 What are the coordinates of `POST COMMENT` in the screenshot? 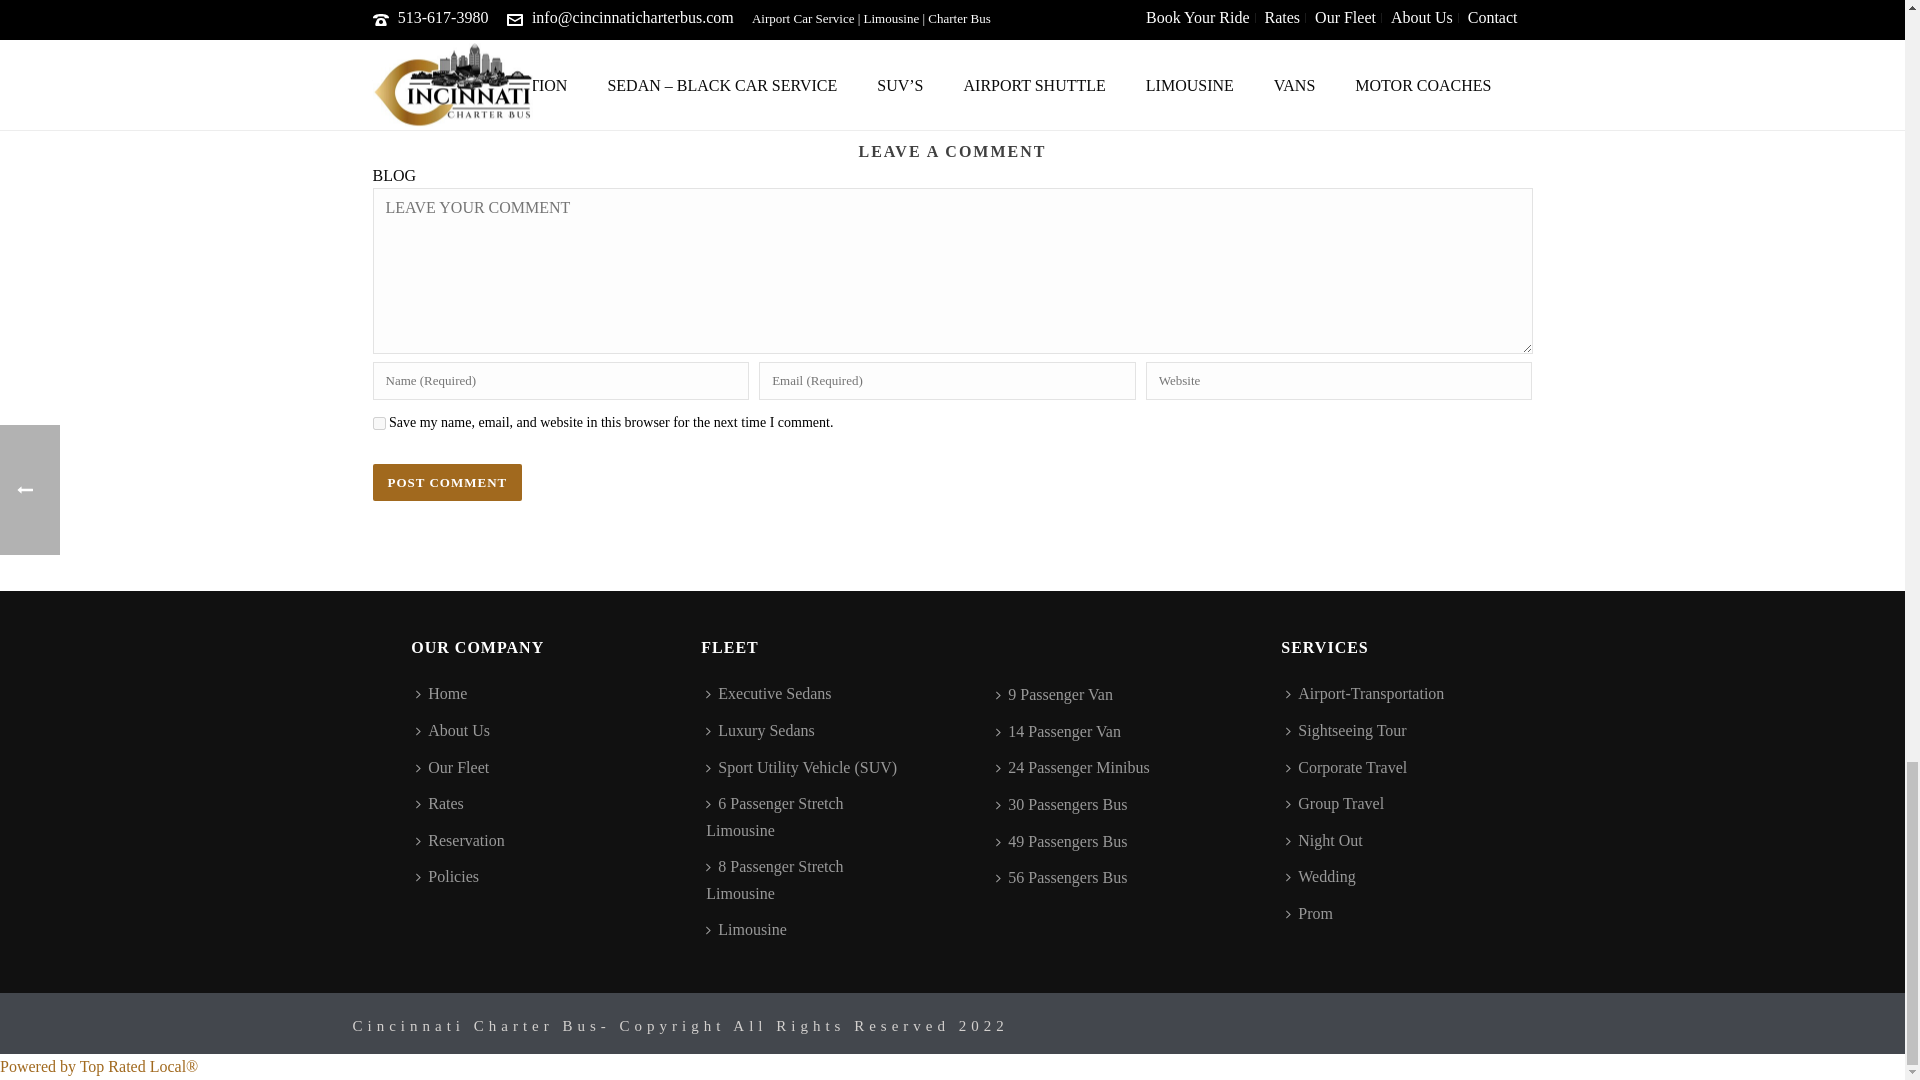 It's located at (447, 482).